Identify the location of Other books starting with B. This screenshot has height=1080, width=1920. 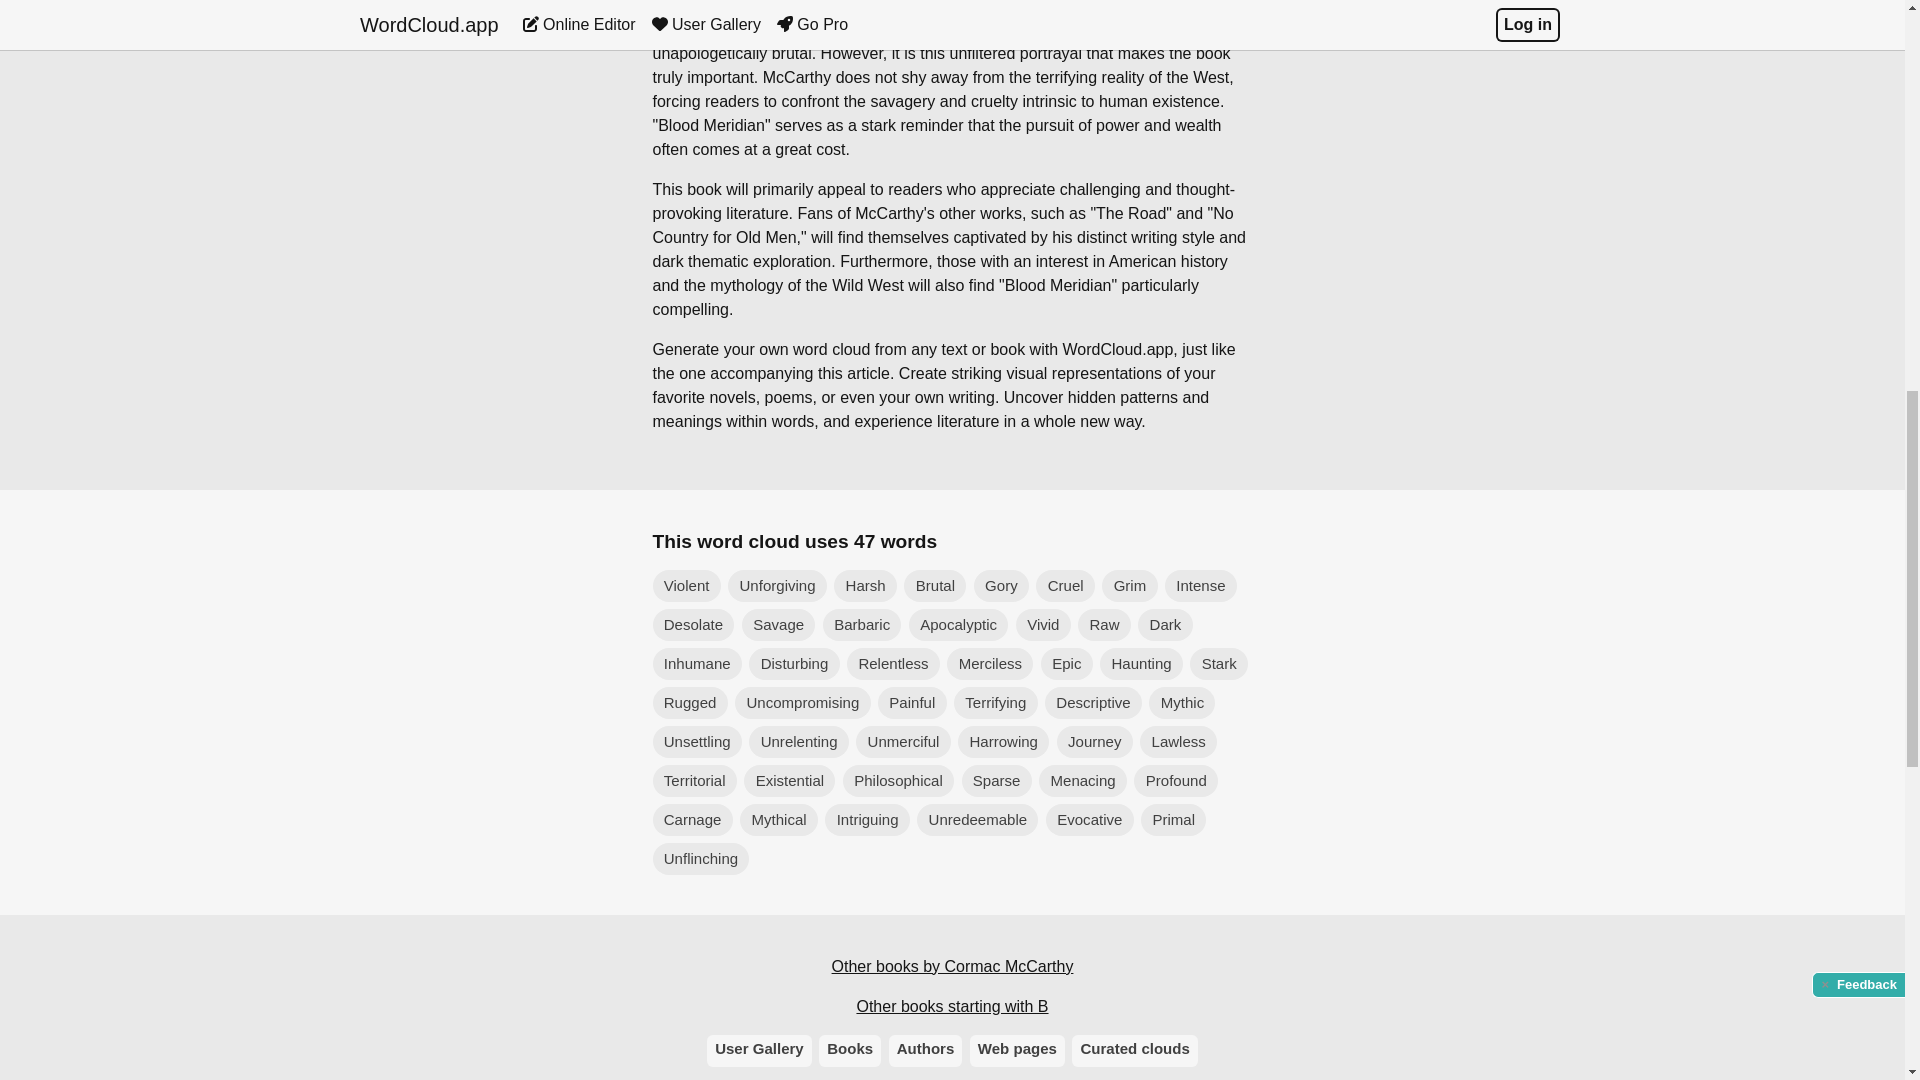
(952, 1006).